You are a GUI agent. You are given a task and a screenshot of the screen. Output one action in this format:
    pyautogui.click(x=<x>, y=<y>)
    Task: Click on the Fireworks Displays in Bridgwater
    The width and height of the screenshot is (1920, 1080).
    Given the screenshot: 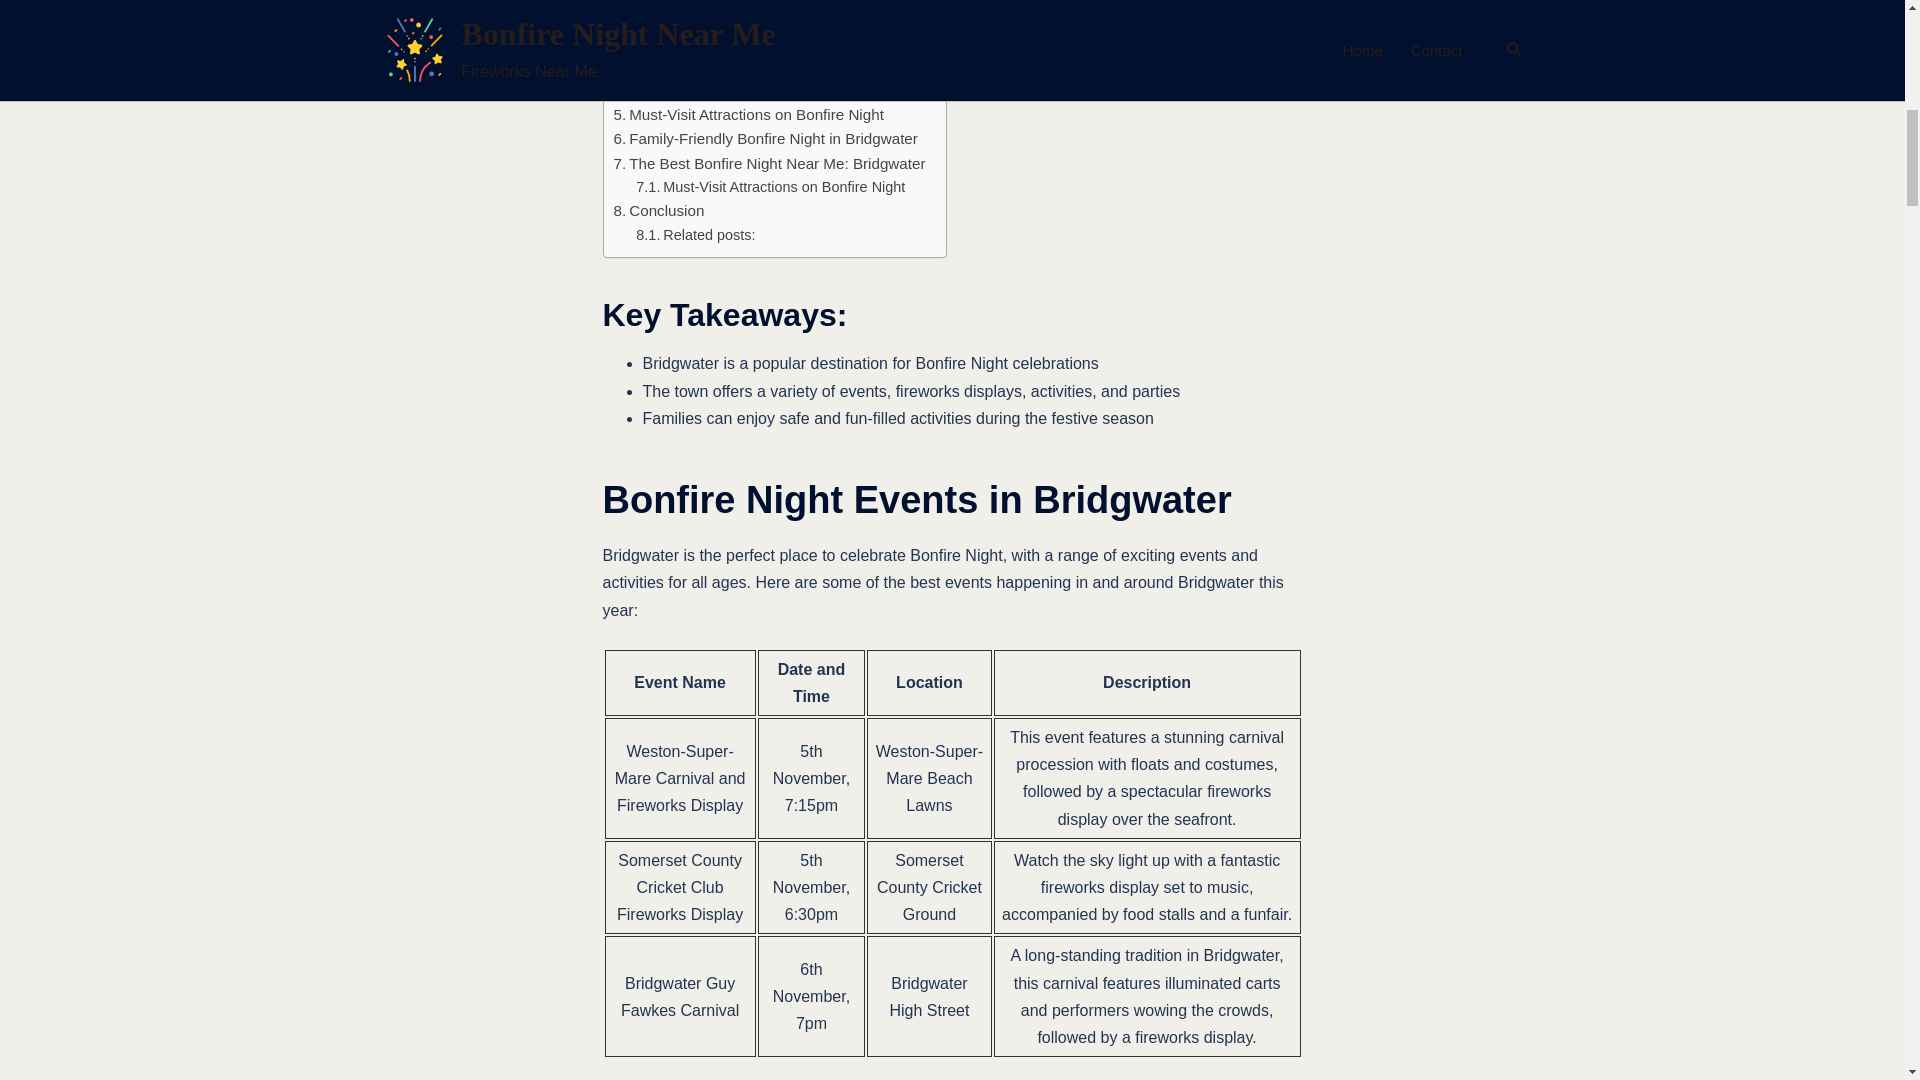 What is the action you would take?
    pyautogui.click(x=732, y=42)
    